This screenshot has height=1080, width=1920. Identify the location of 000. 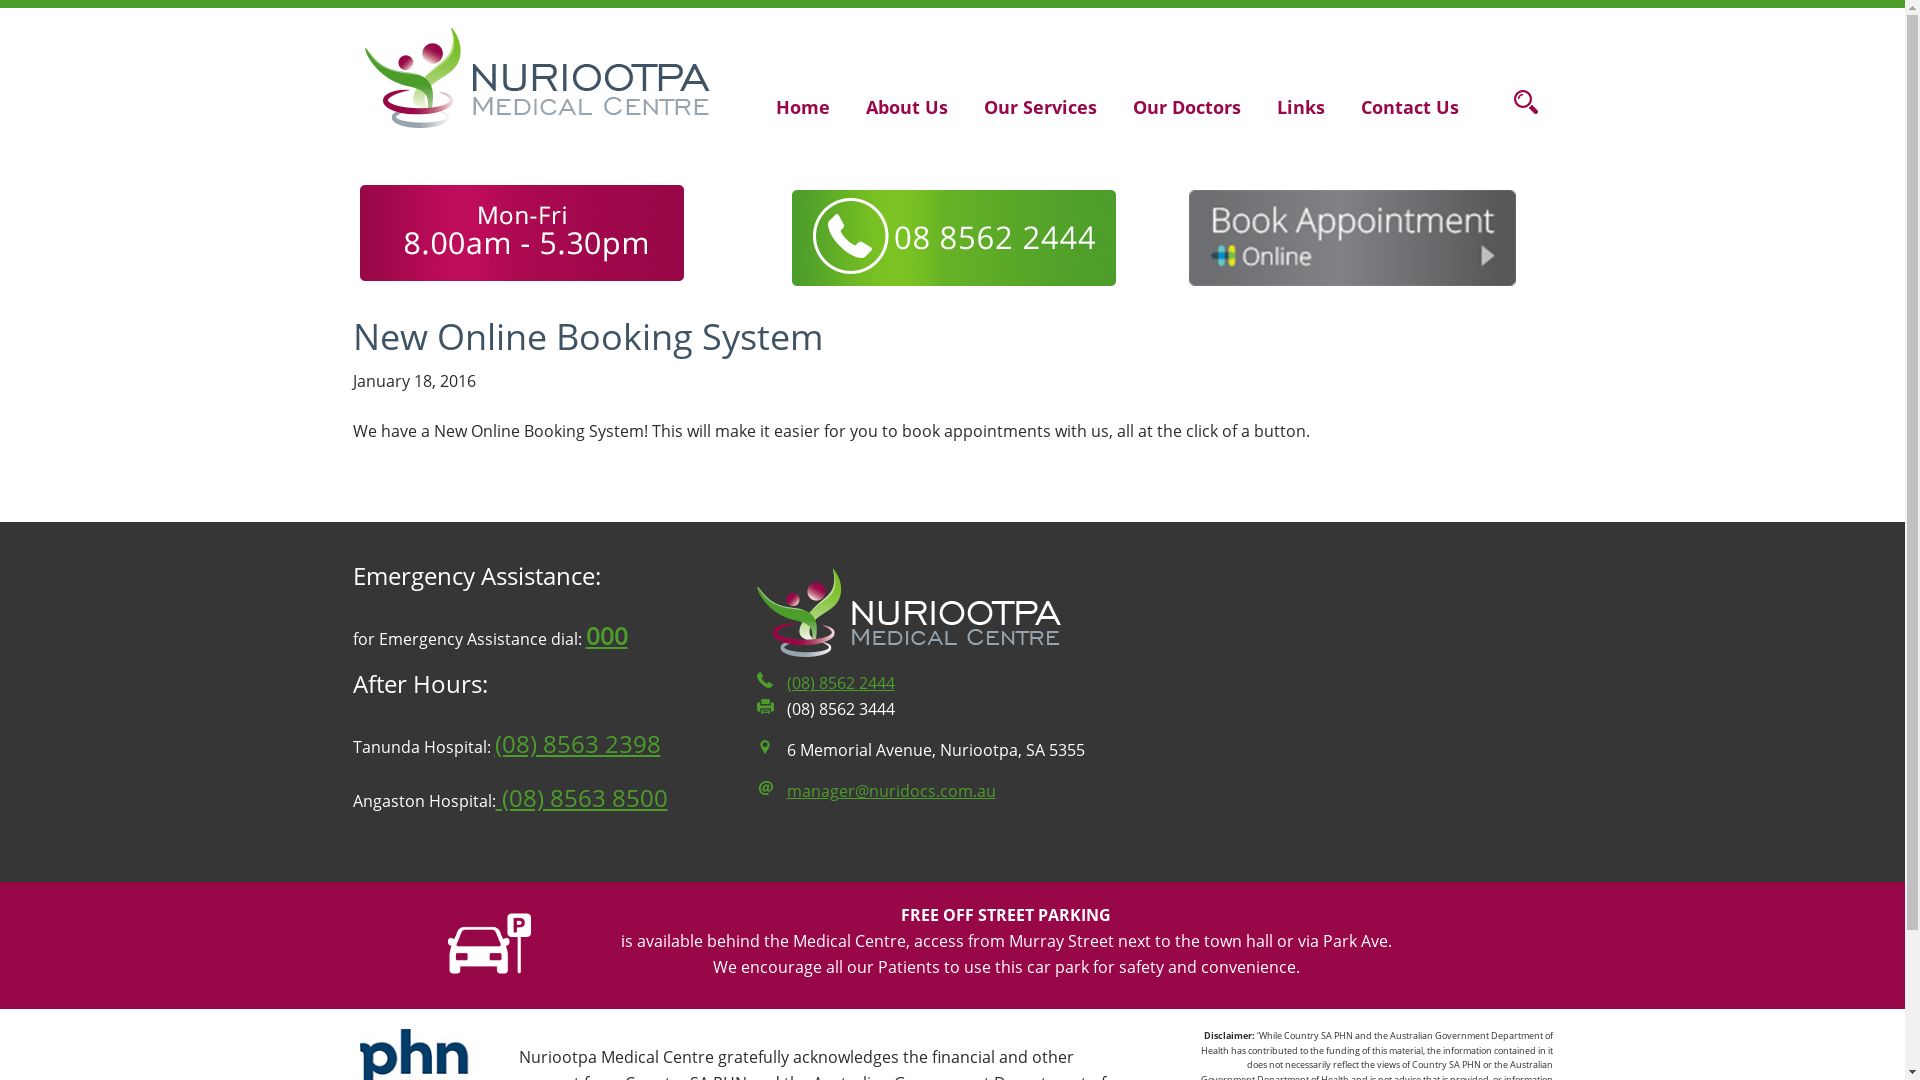
(607, 636).